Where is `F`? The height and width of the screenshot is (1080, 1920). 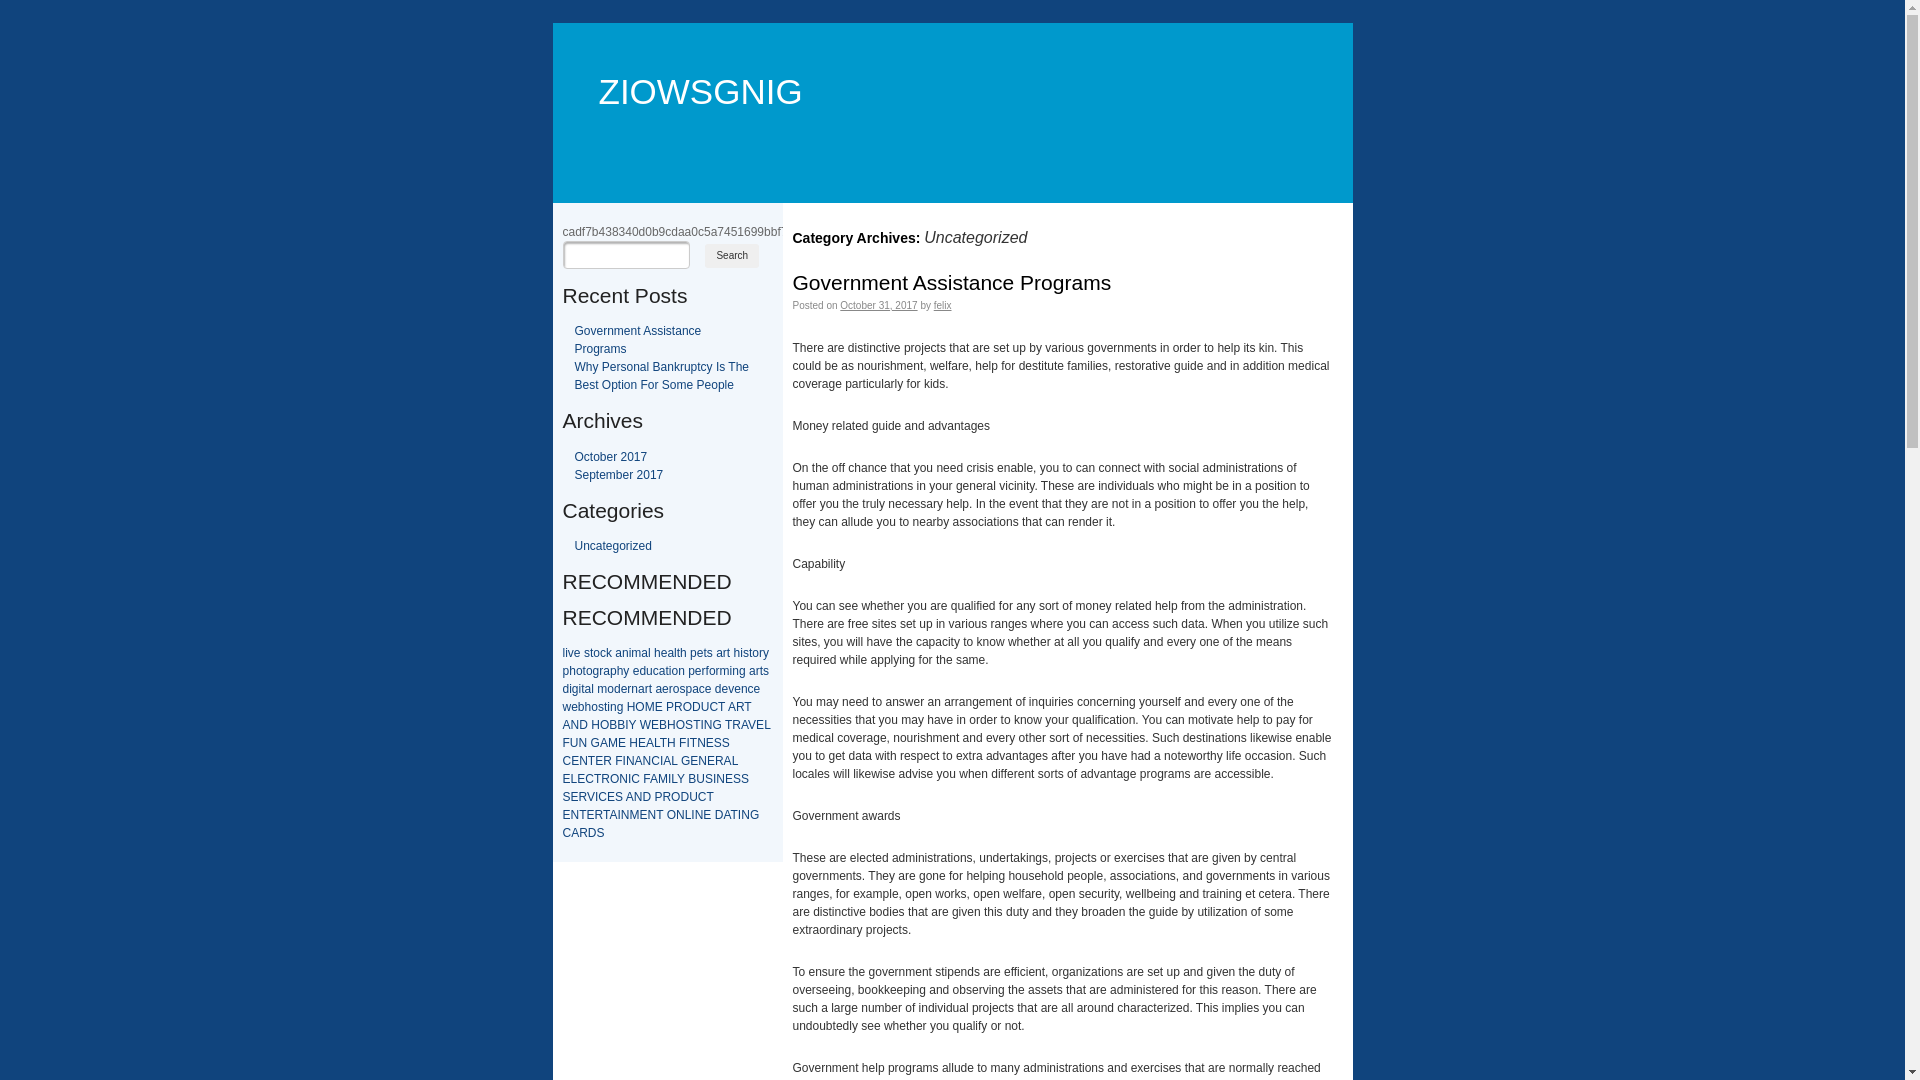
F is located at coordinates (646, 779).